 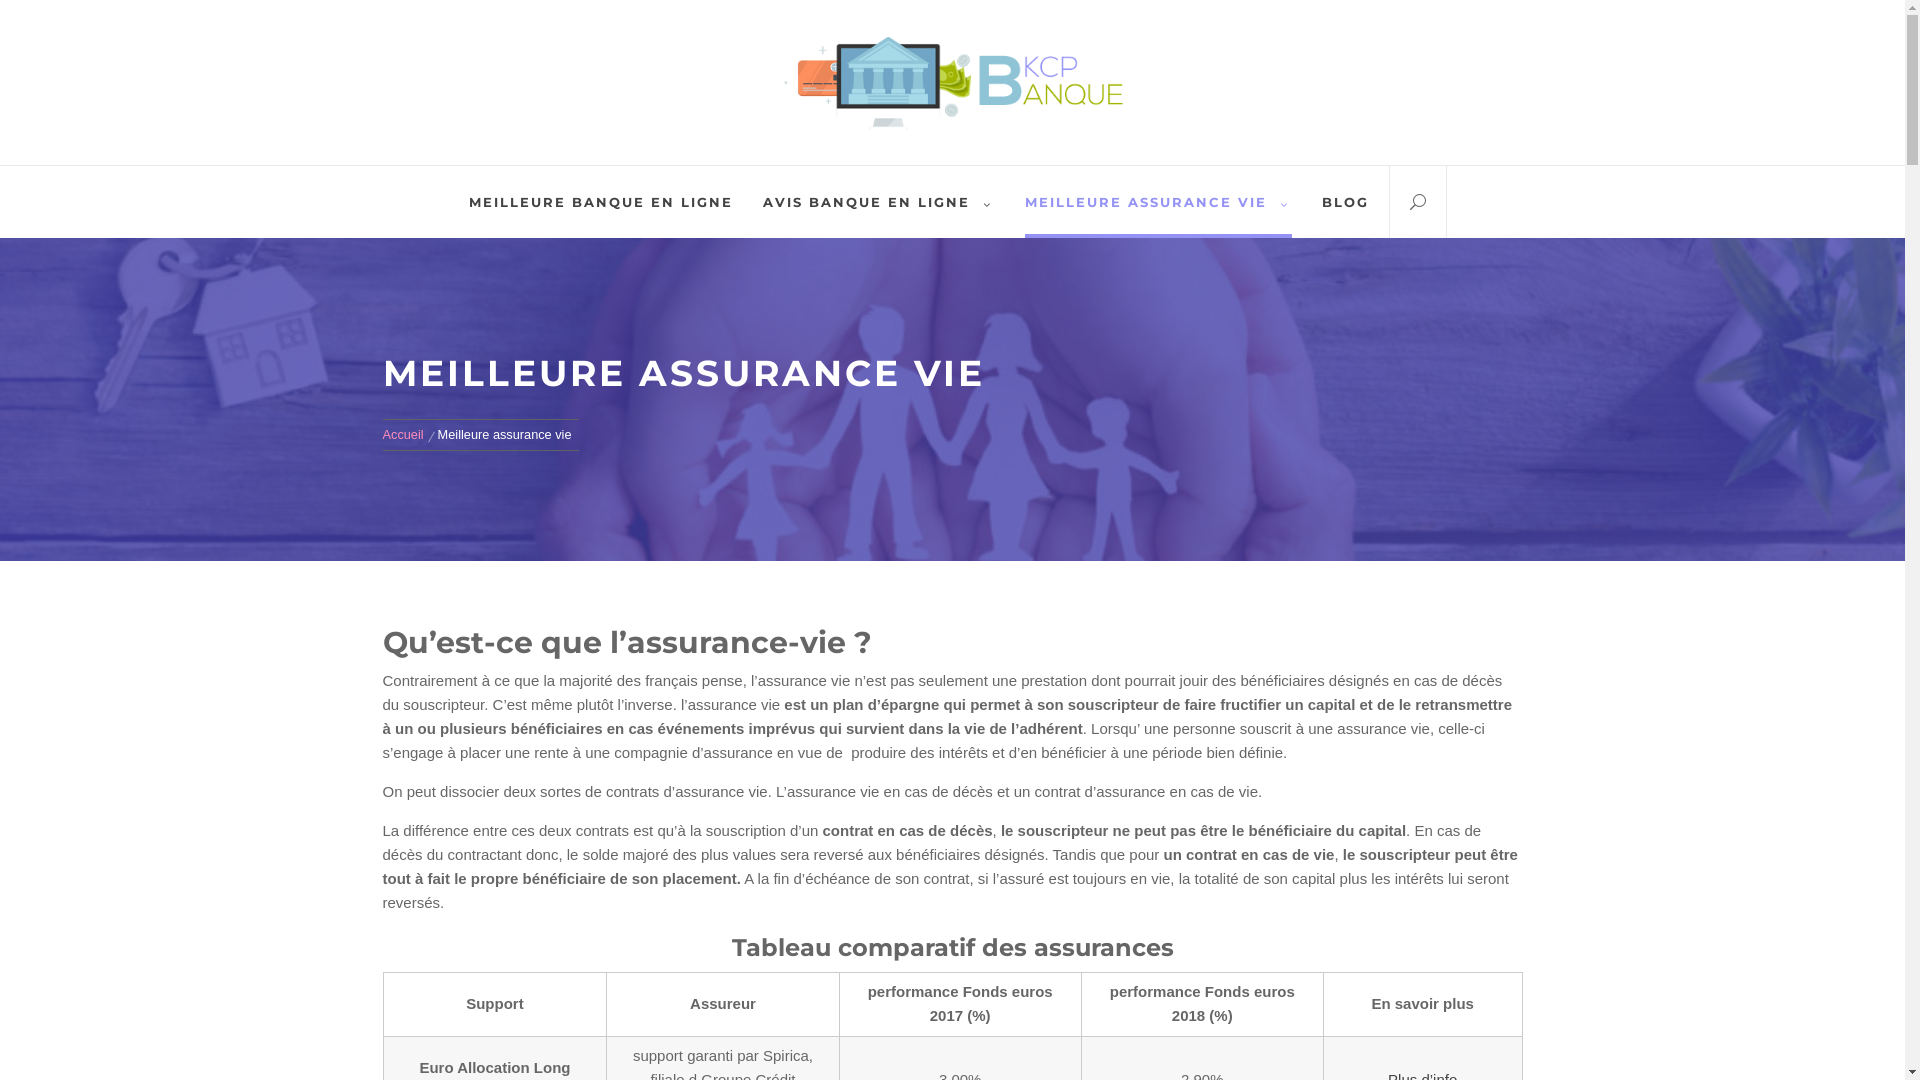 What do you see at coordinates (878, 202) in the screenshot?
I see `AVIS BANQUE EN LIGNE` at bounding box center [878, 202].